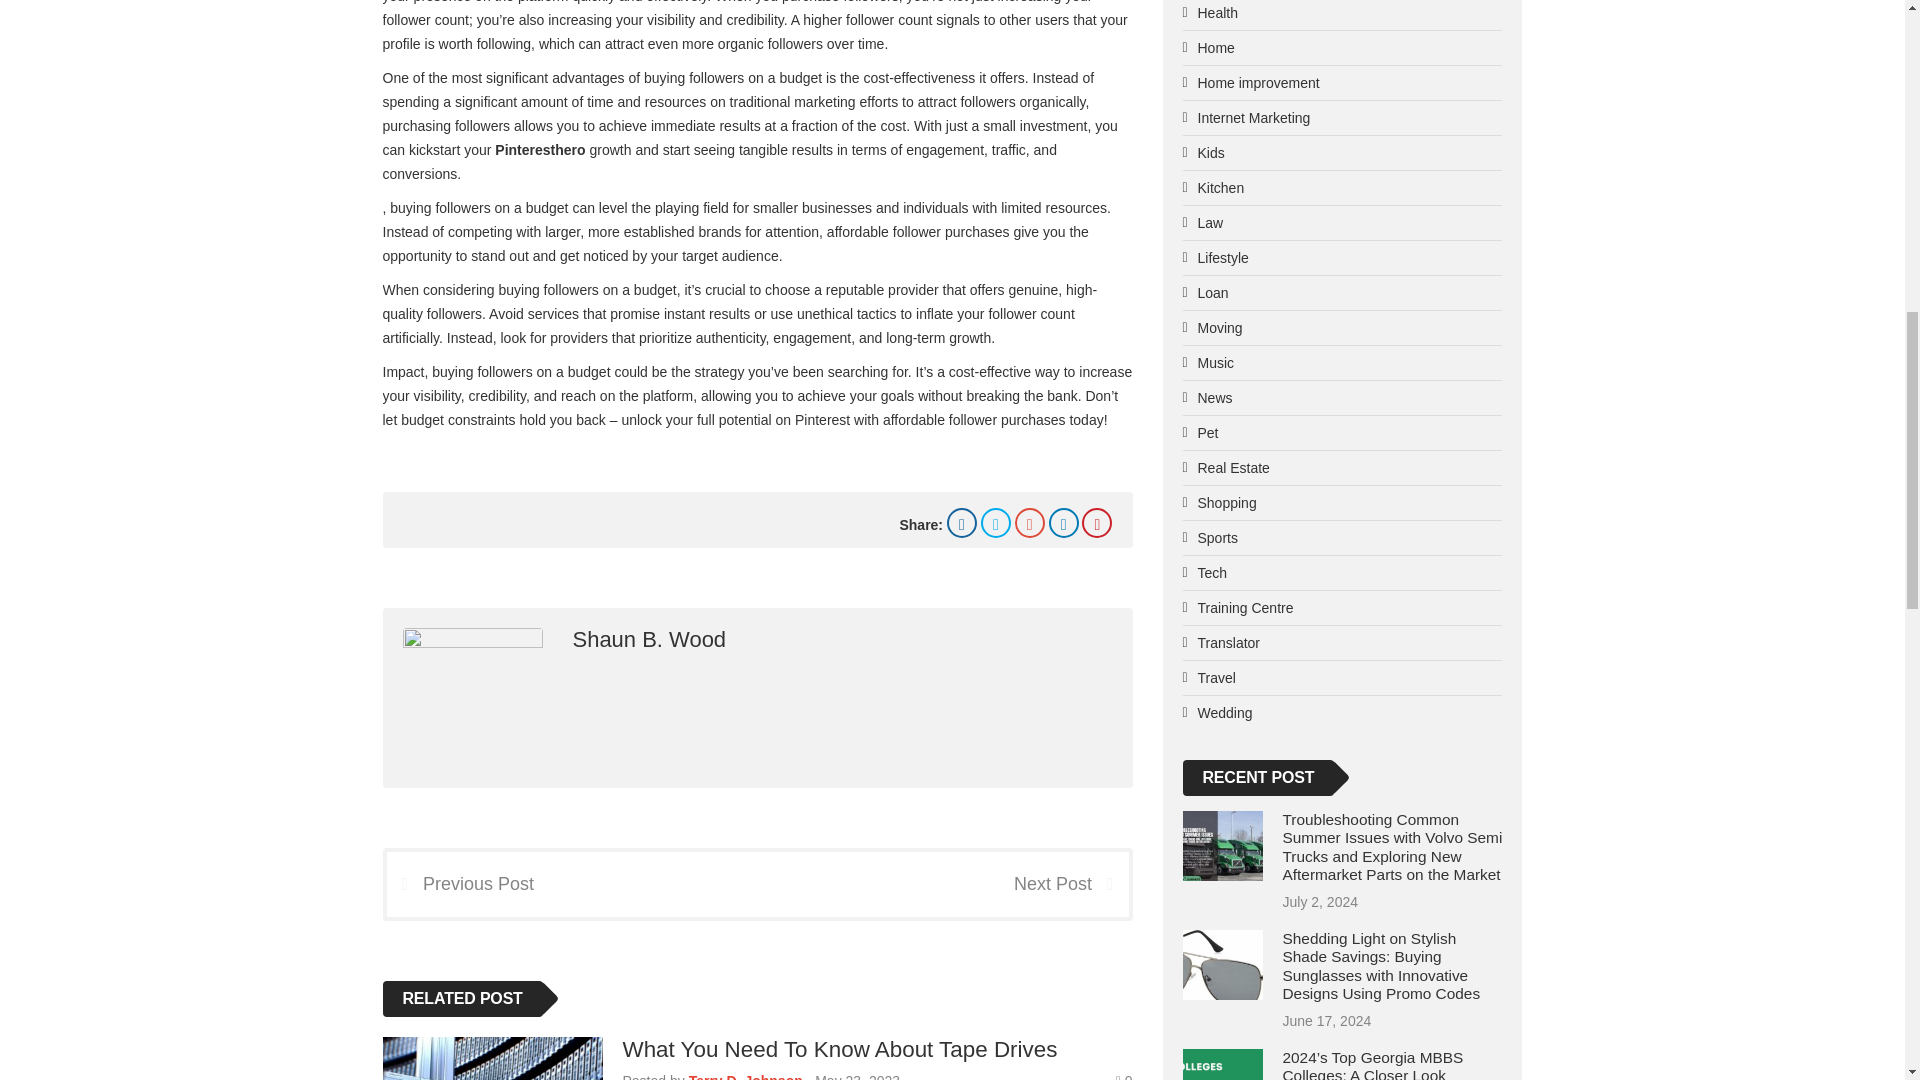 This screenshot has width=1920, height=1080. I want to click on Shaun B. Wood, so click(648, 640).